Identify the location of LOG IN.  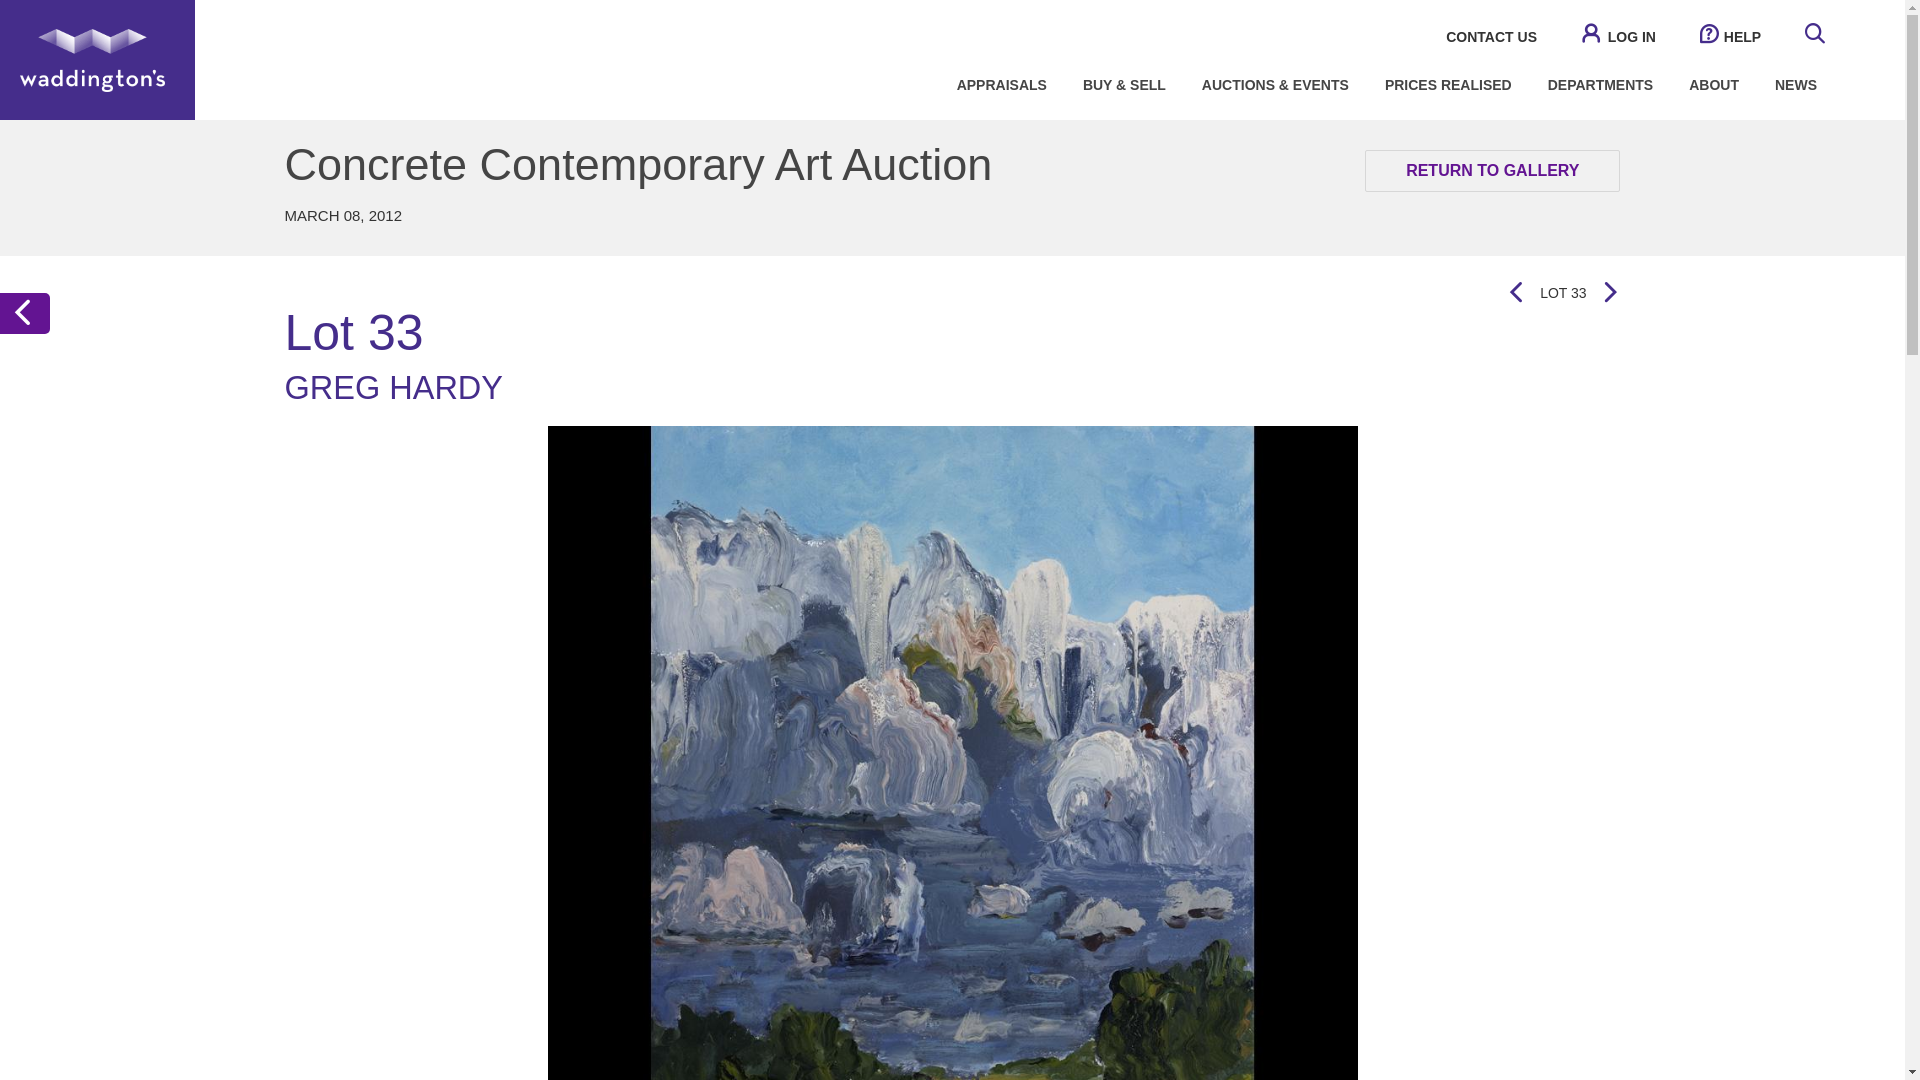
(1618, 37).